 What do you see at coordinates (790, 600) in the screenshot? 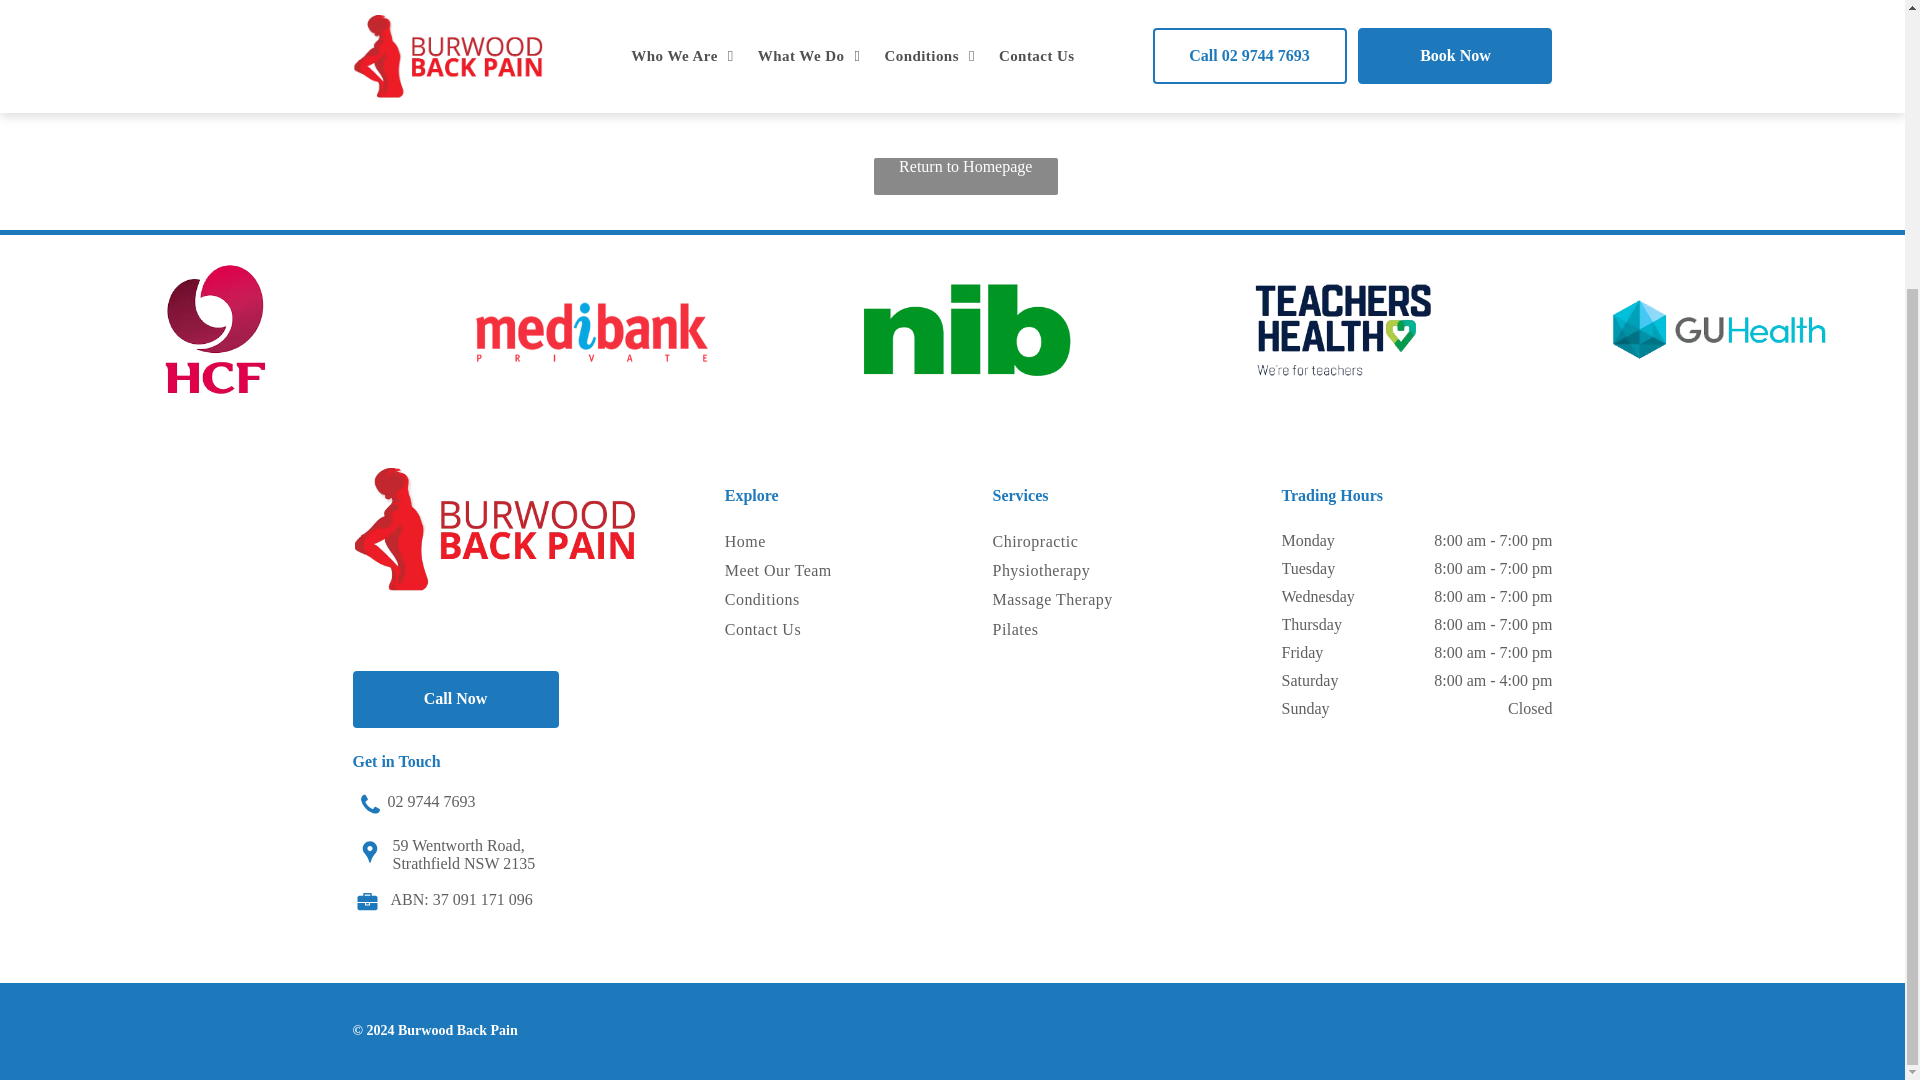
I see `Conditions` at bounding box center [790, 600].